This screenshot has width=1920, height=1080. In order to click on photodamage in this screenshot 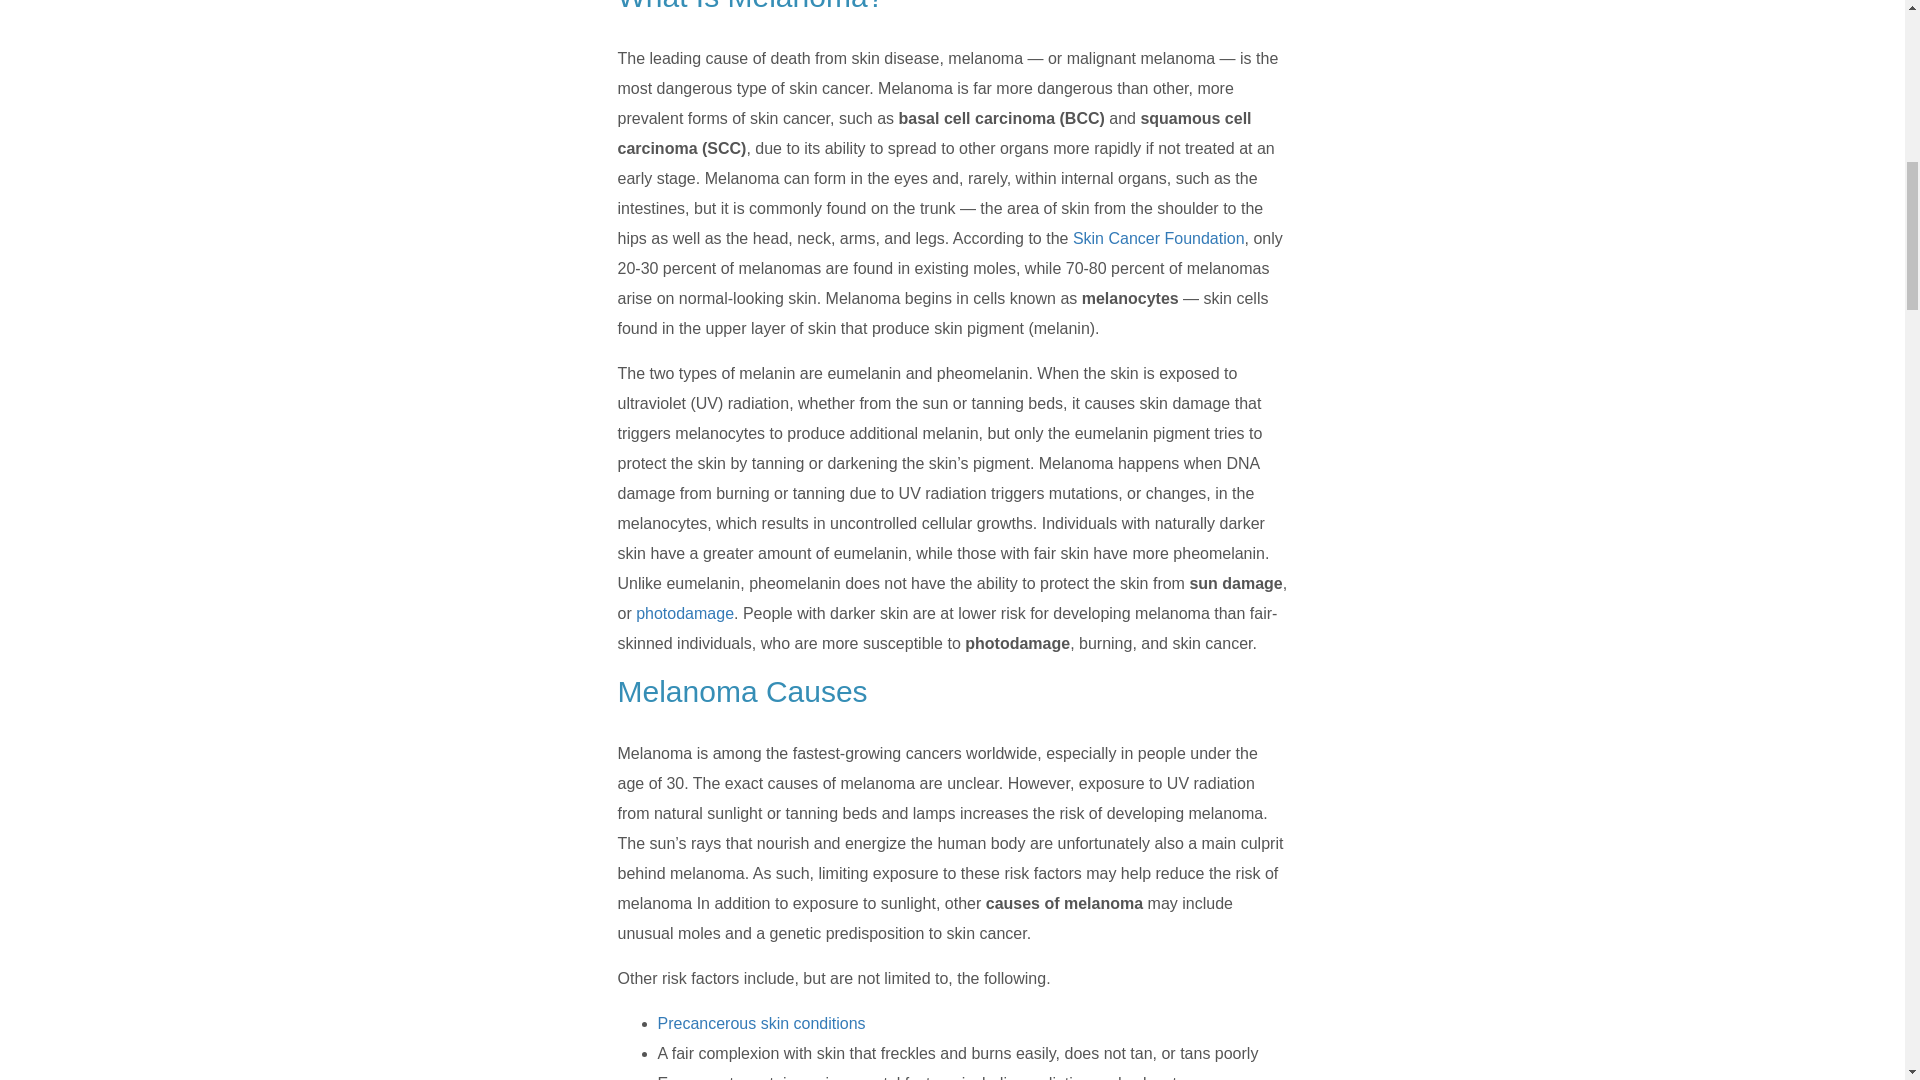, I will do `click(684, 613)`.